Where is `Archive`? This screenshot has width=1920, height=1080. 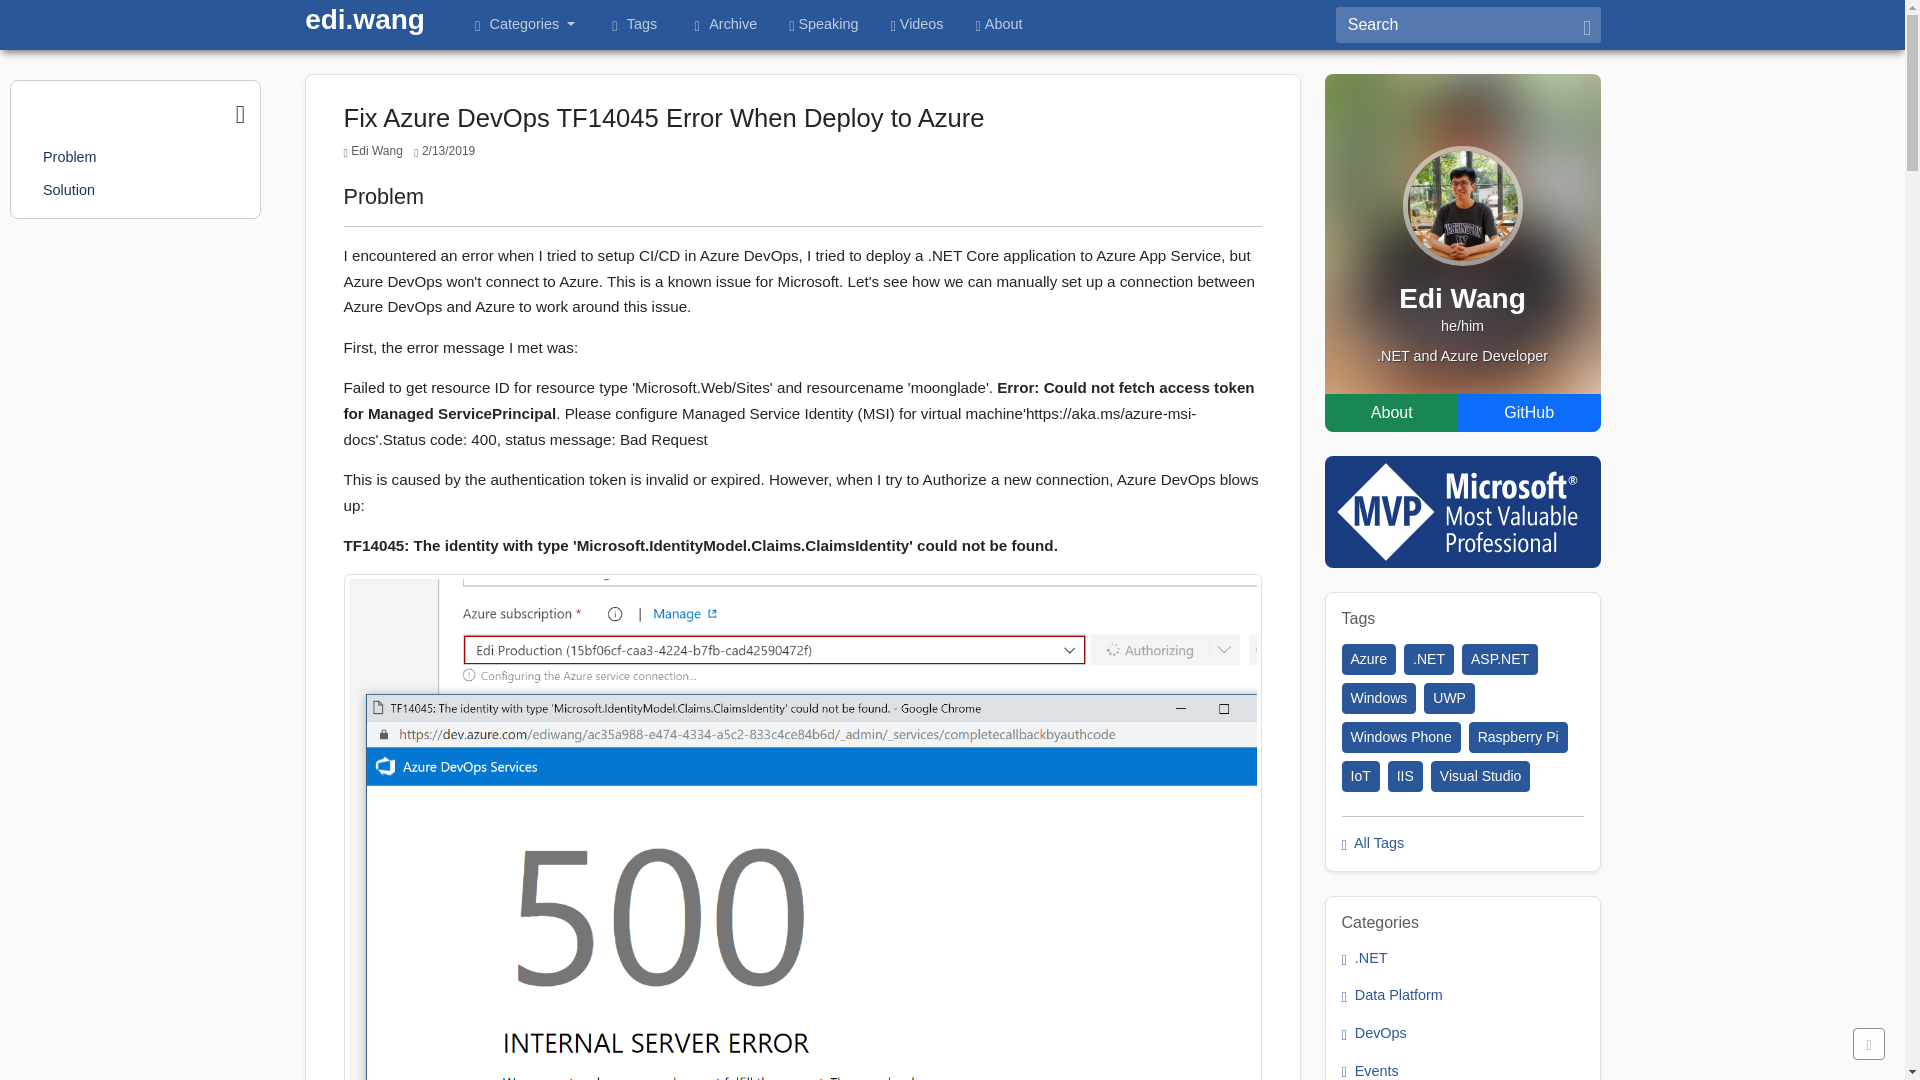 Archive is located at coordinates (722, 25).